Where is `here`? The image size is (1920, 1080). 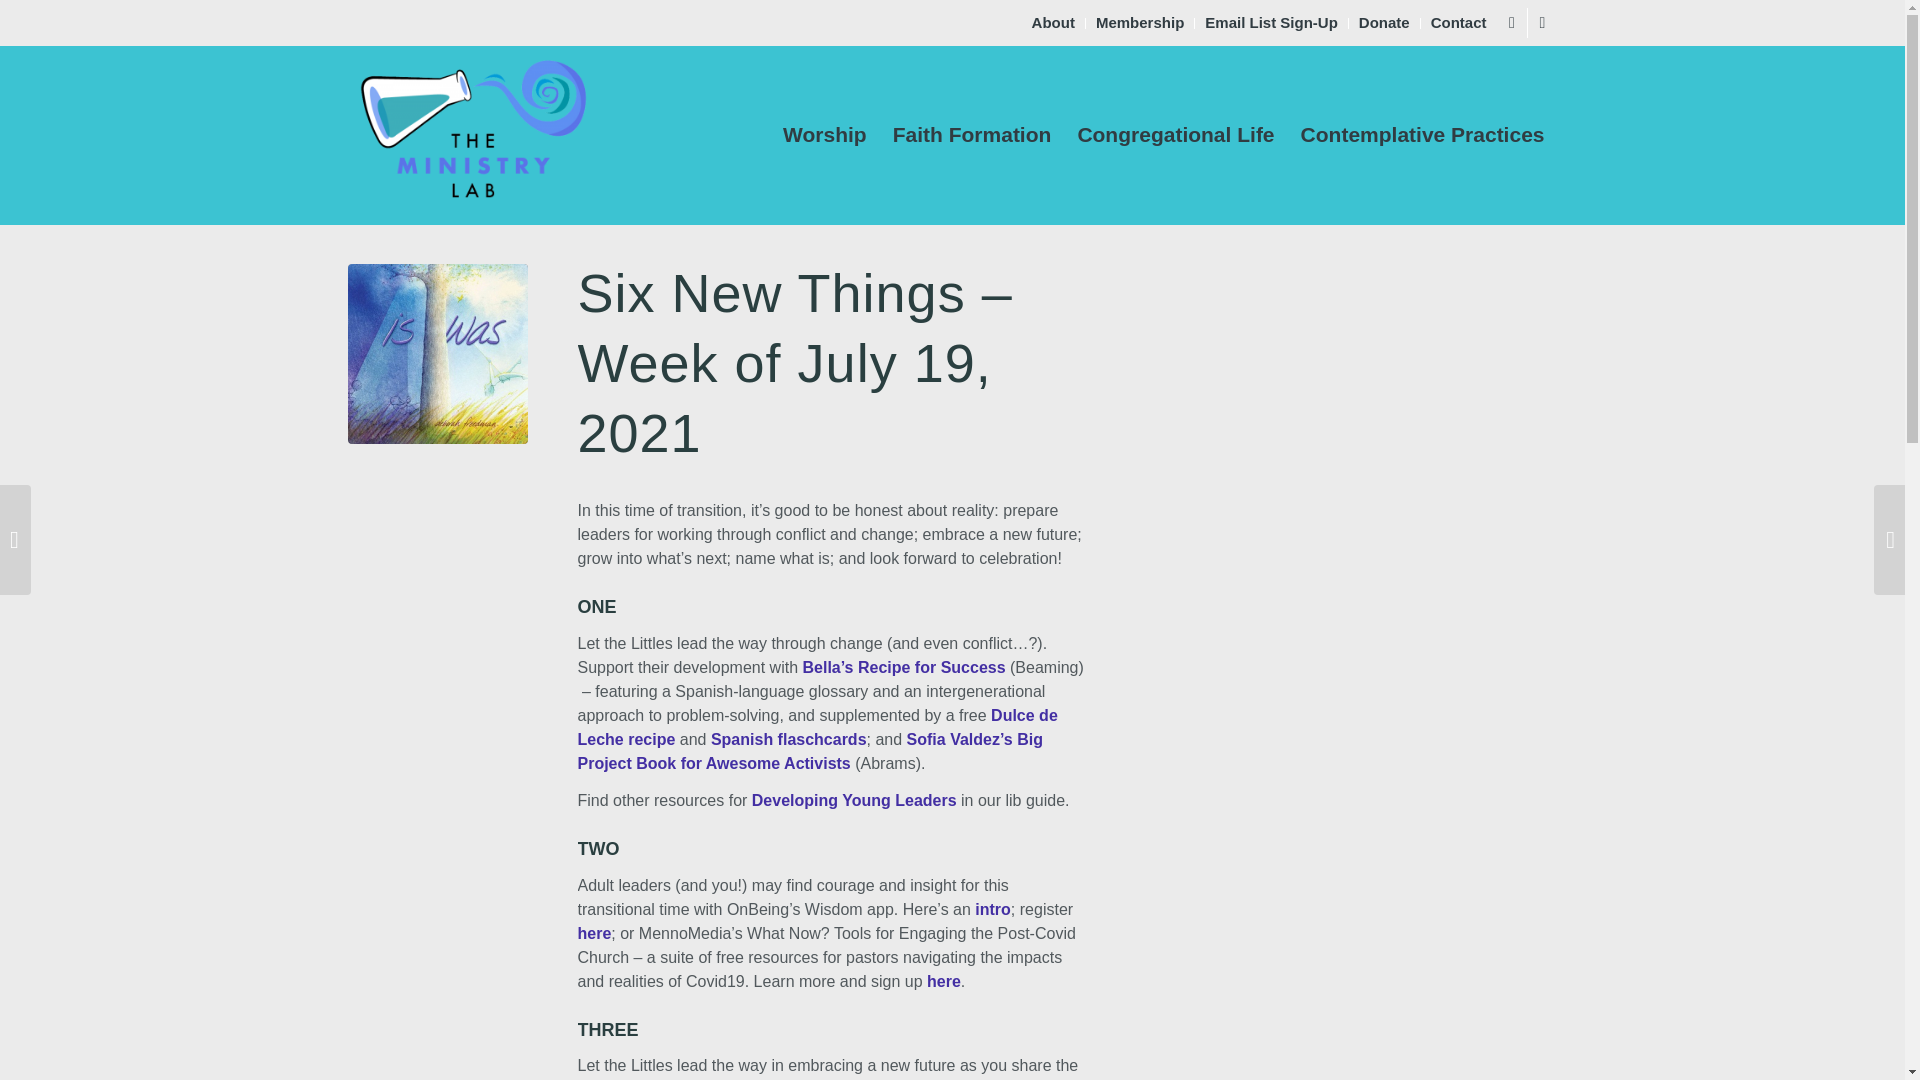
here is located at coordinates (944, 982).